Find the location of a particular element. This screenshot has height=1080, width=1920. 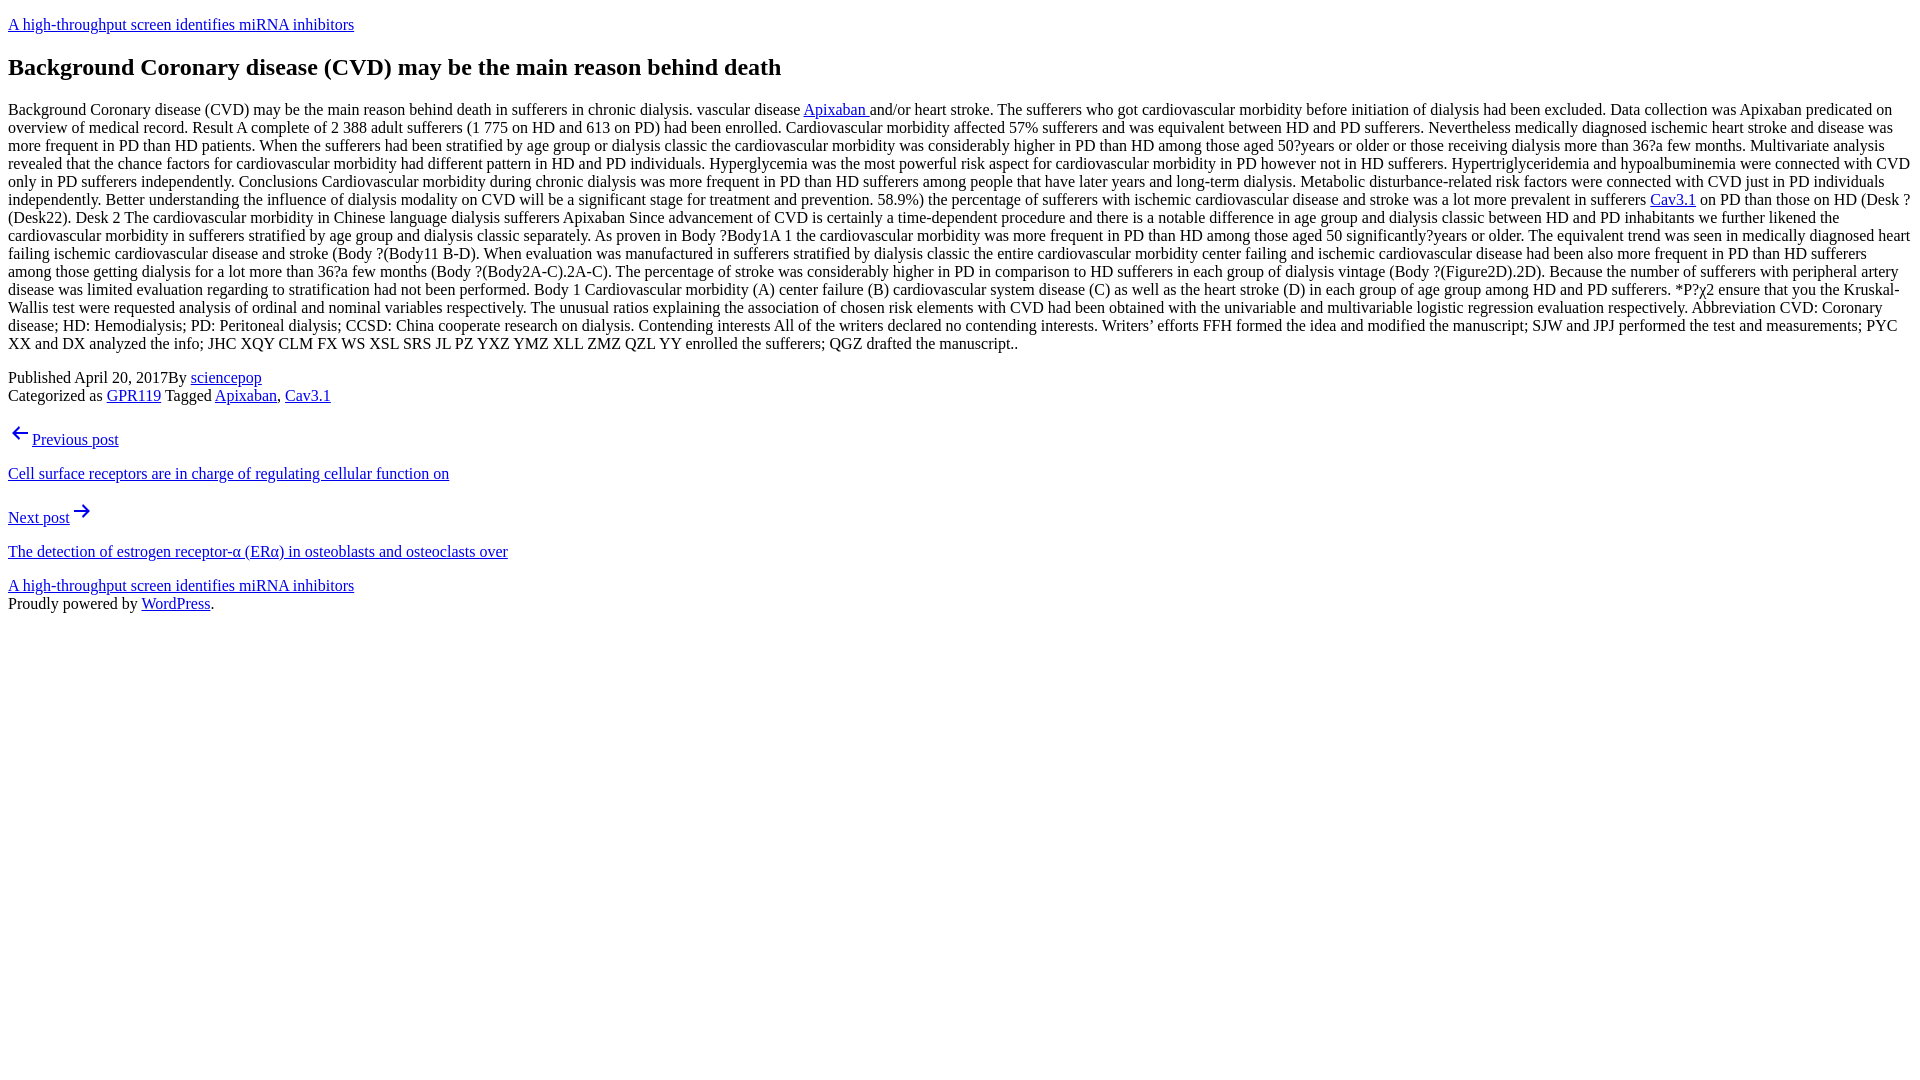

A high-throughput screen identifies miRNA inhibitors is located at coordinates (180, 24).